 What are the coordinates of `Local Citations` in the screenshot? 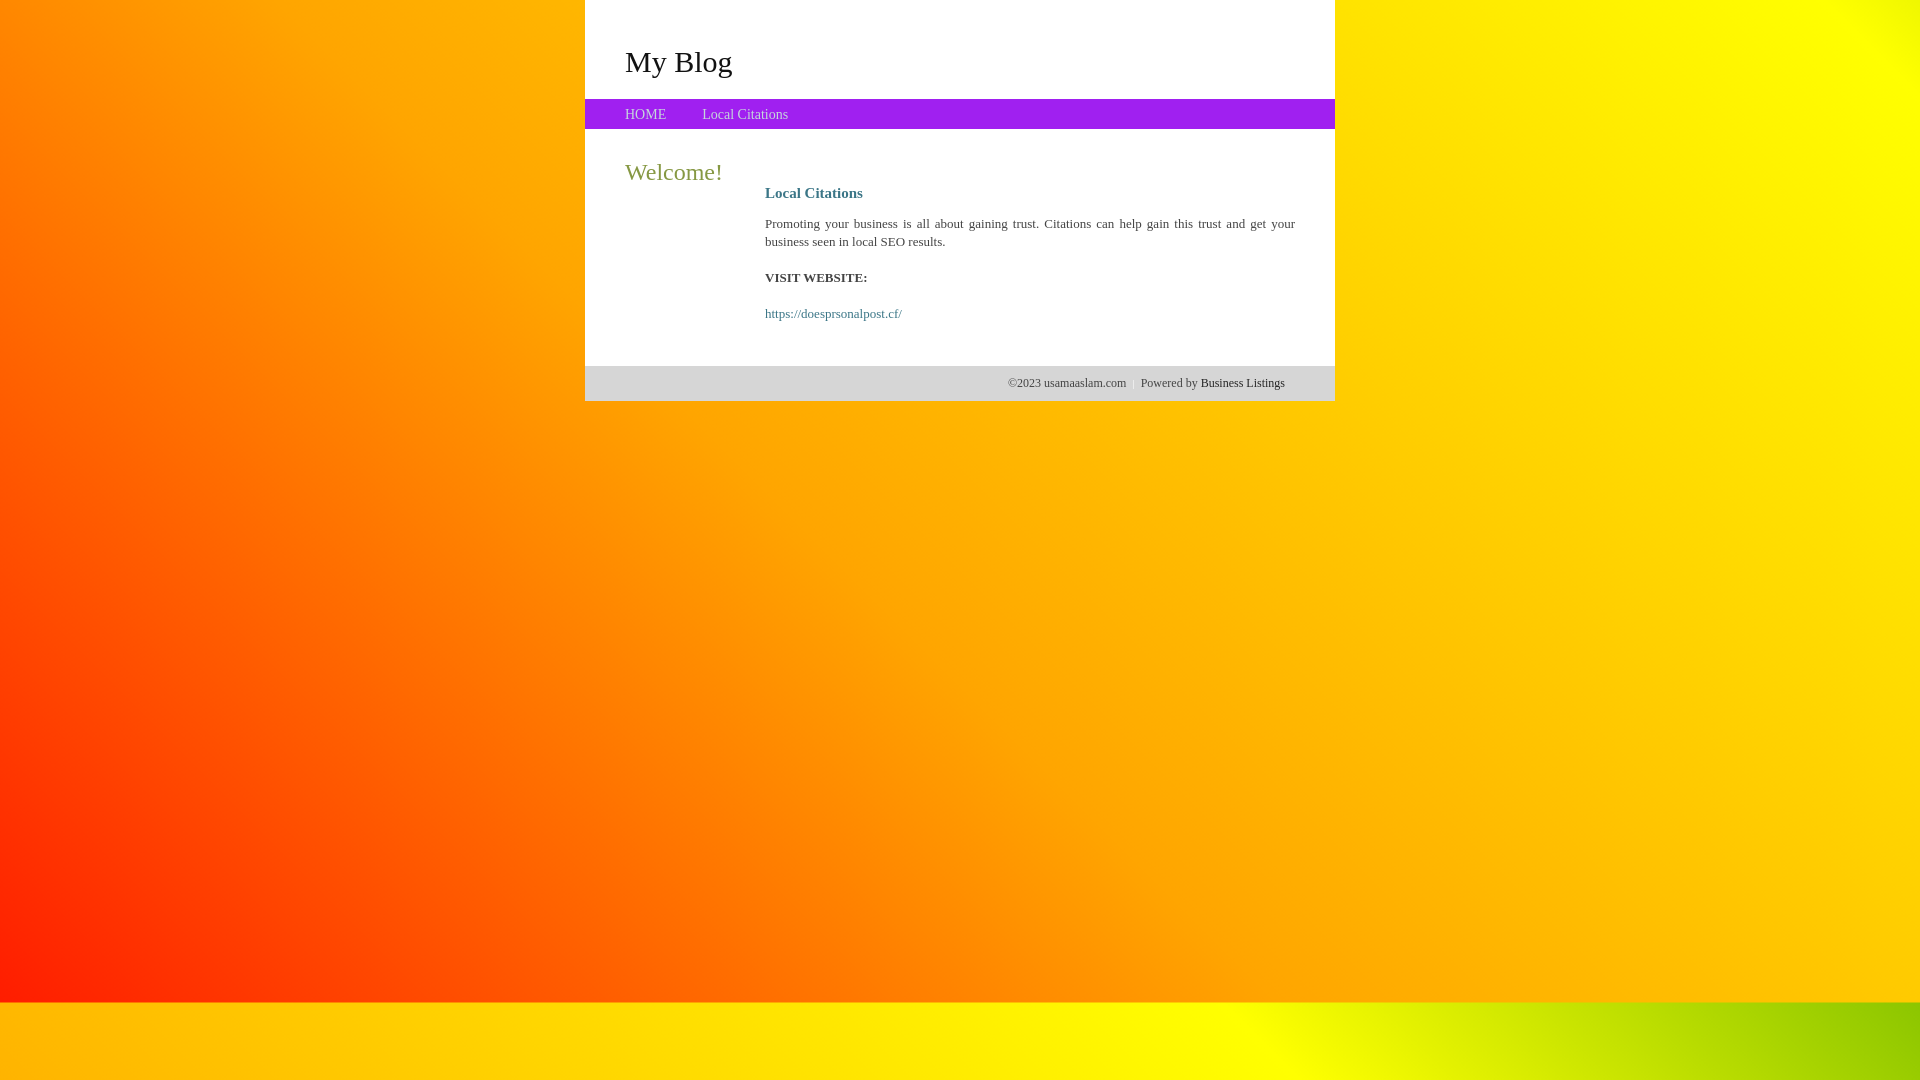 It's located at (745, 114).